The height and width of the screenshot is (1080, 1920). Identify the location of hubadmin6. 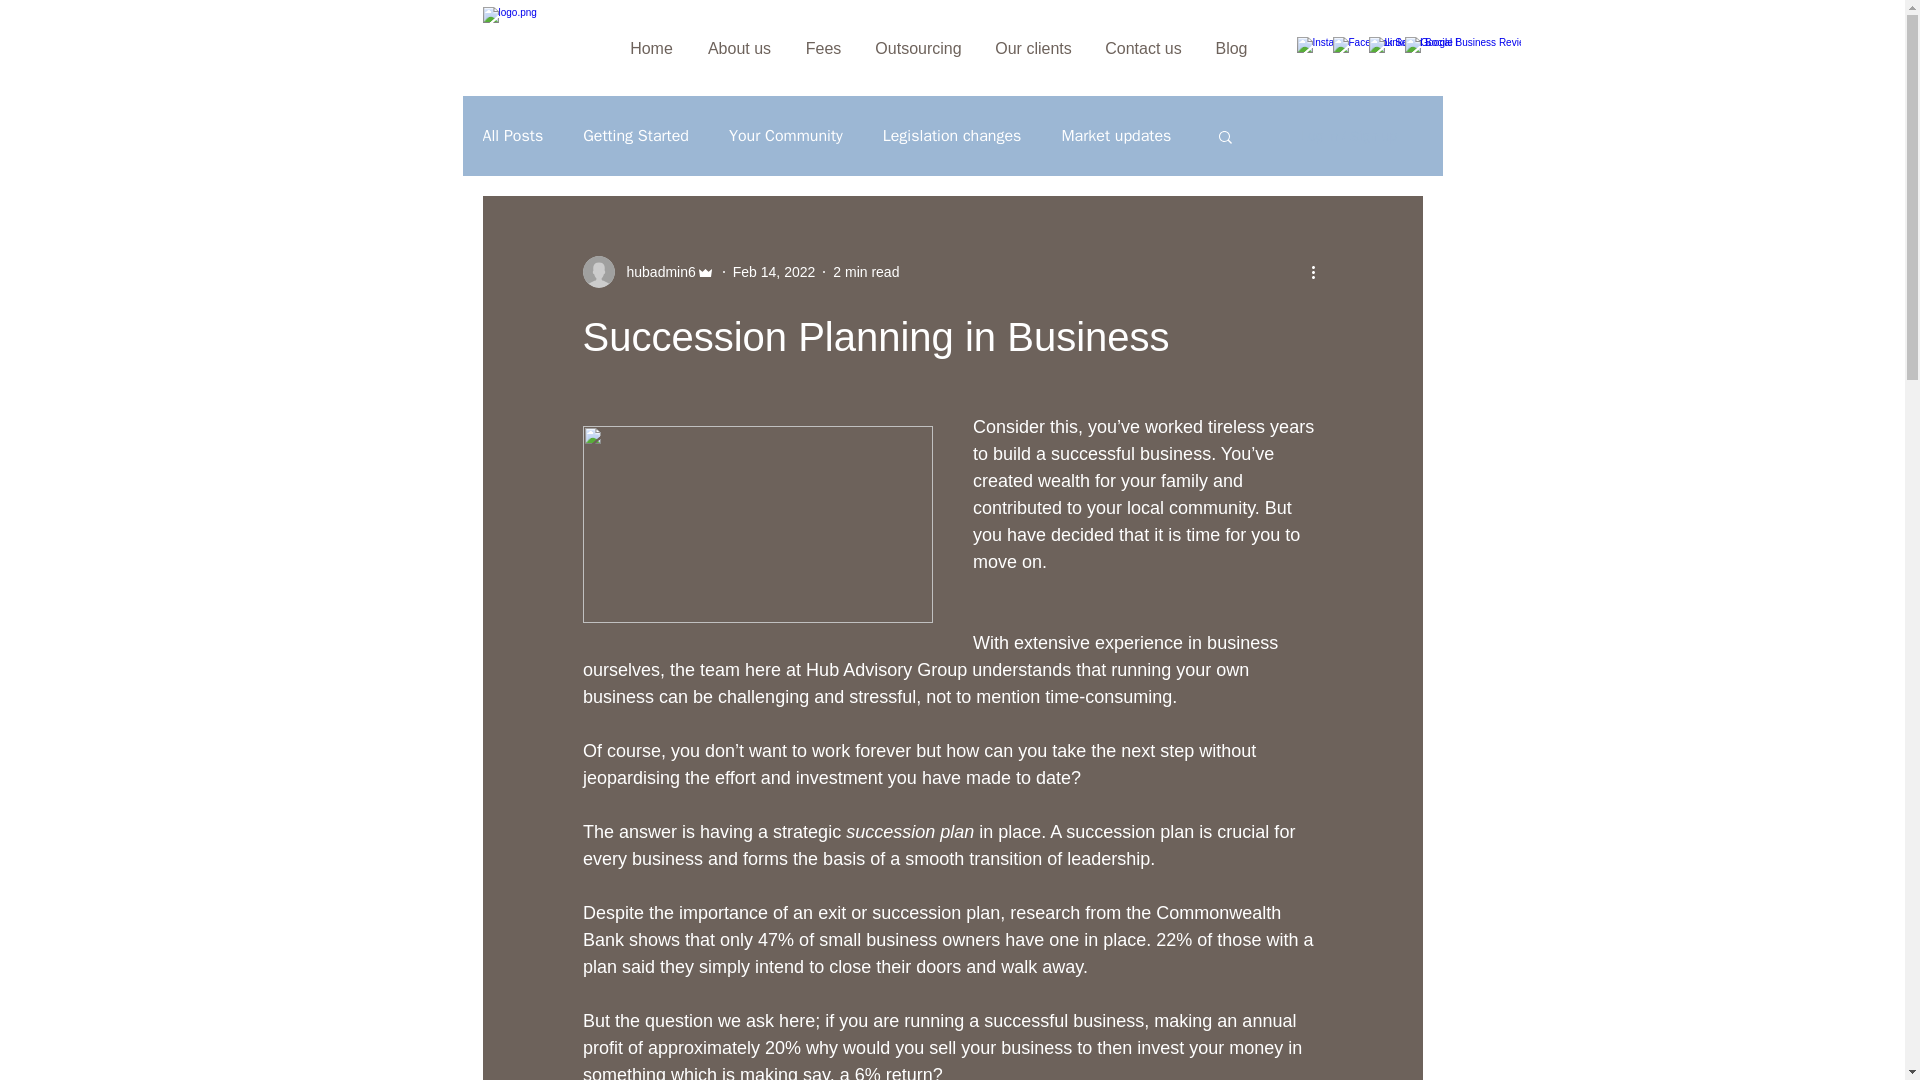
(654, 272).